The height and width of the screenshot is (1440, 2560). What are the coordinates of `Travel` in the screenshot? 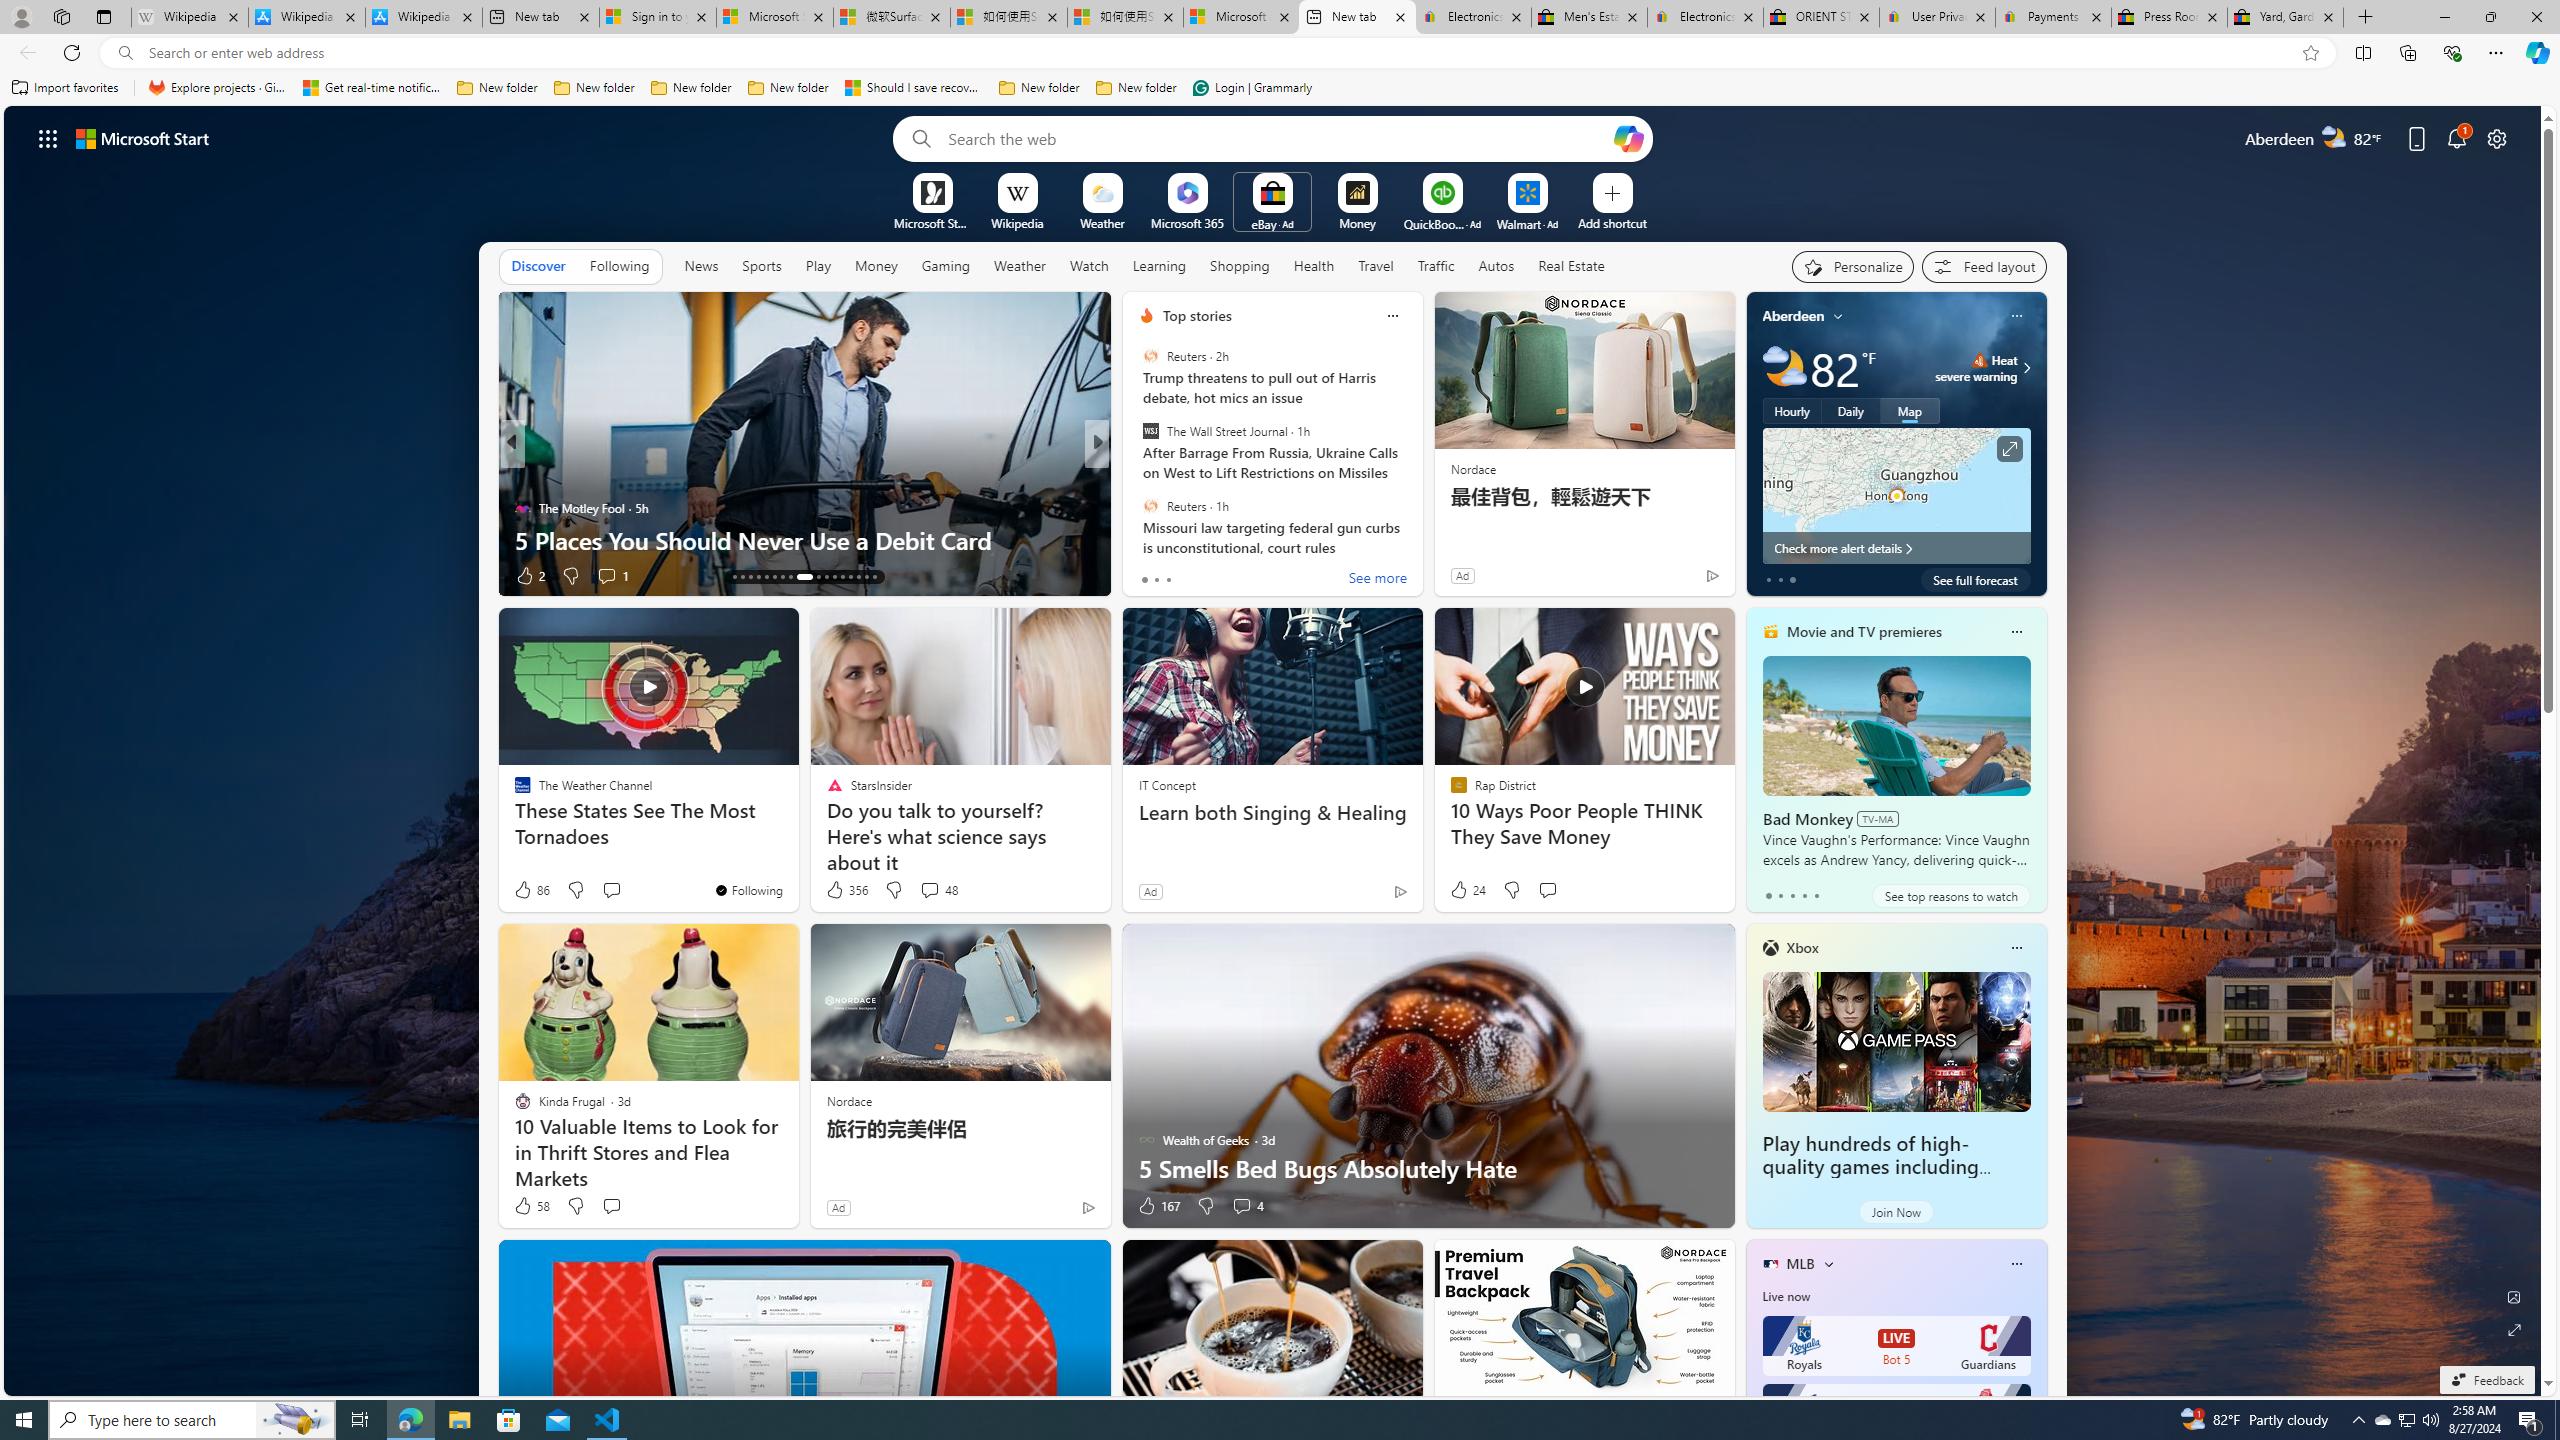 It's located at (1376, 265).